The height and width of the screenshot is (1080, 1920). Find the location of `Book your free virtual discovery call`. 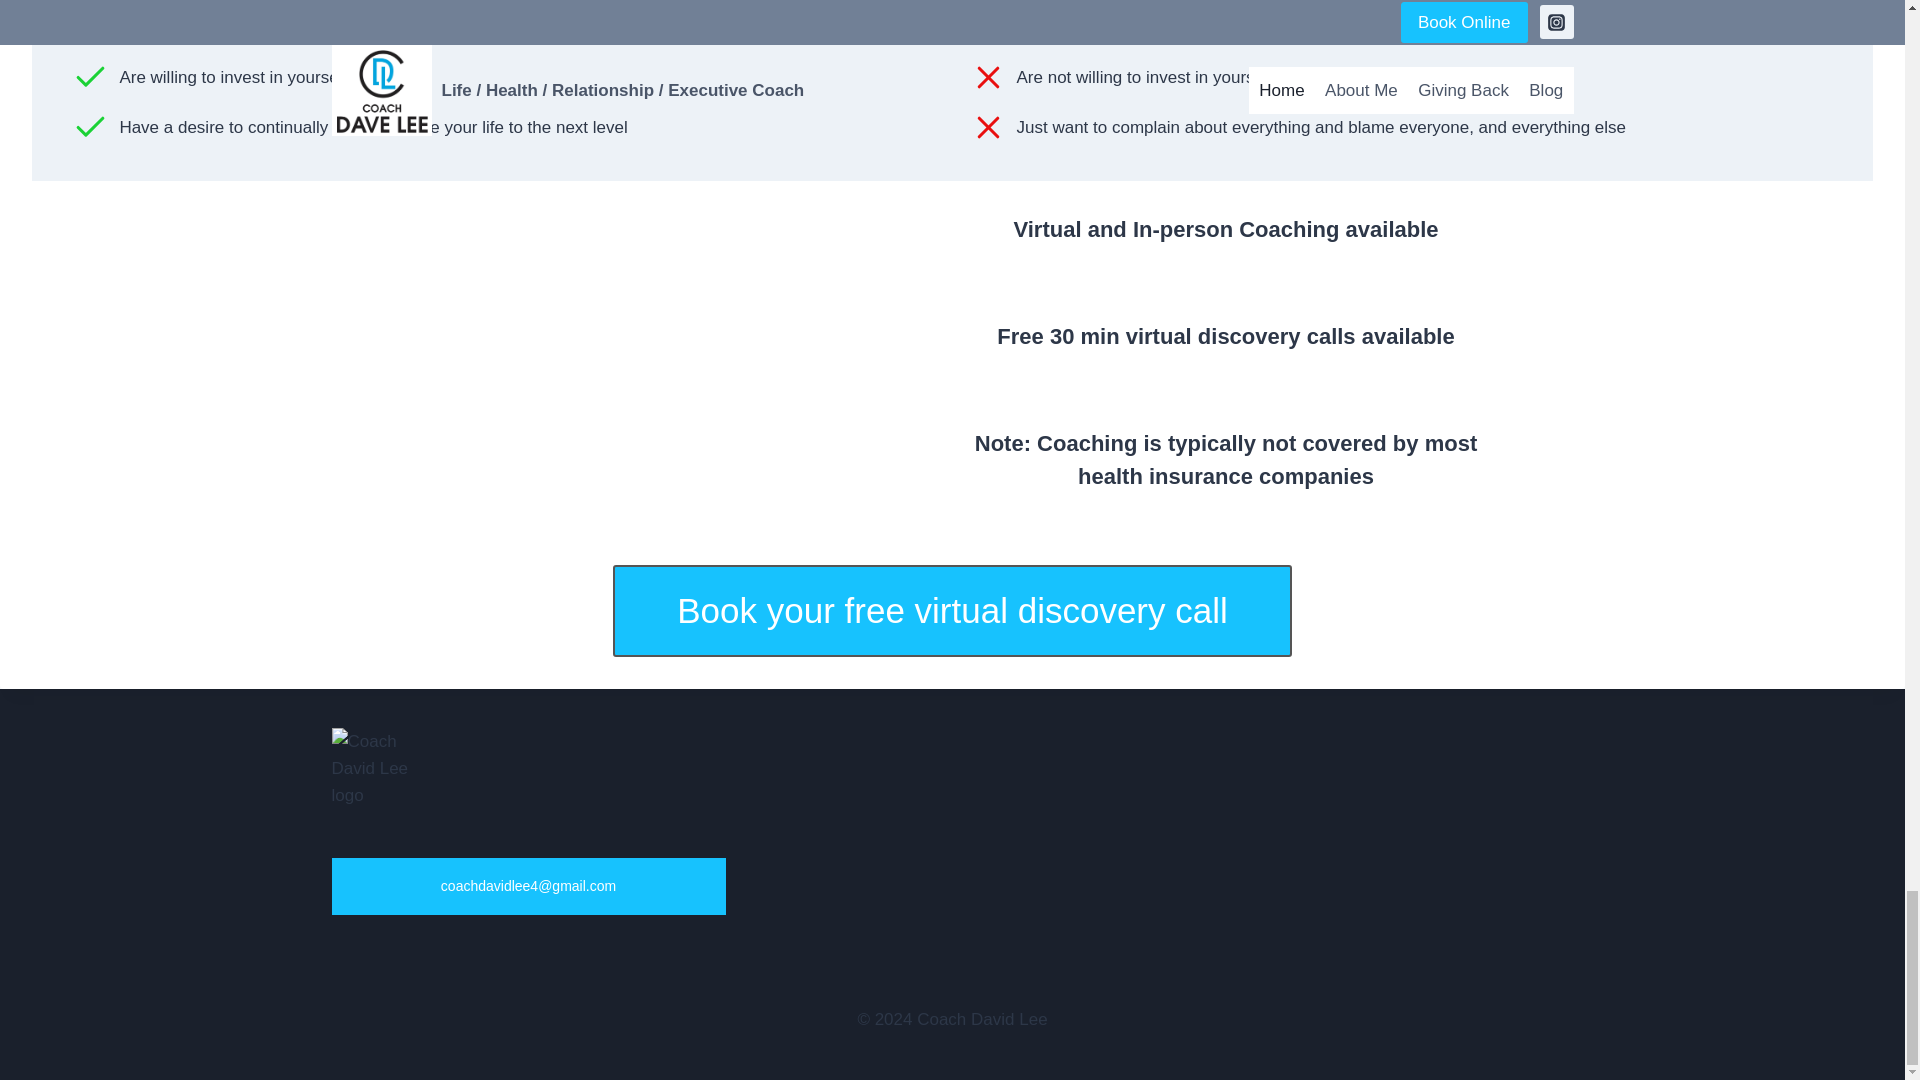

Book your free virtual discovery call is located at coordinates (952, 610).